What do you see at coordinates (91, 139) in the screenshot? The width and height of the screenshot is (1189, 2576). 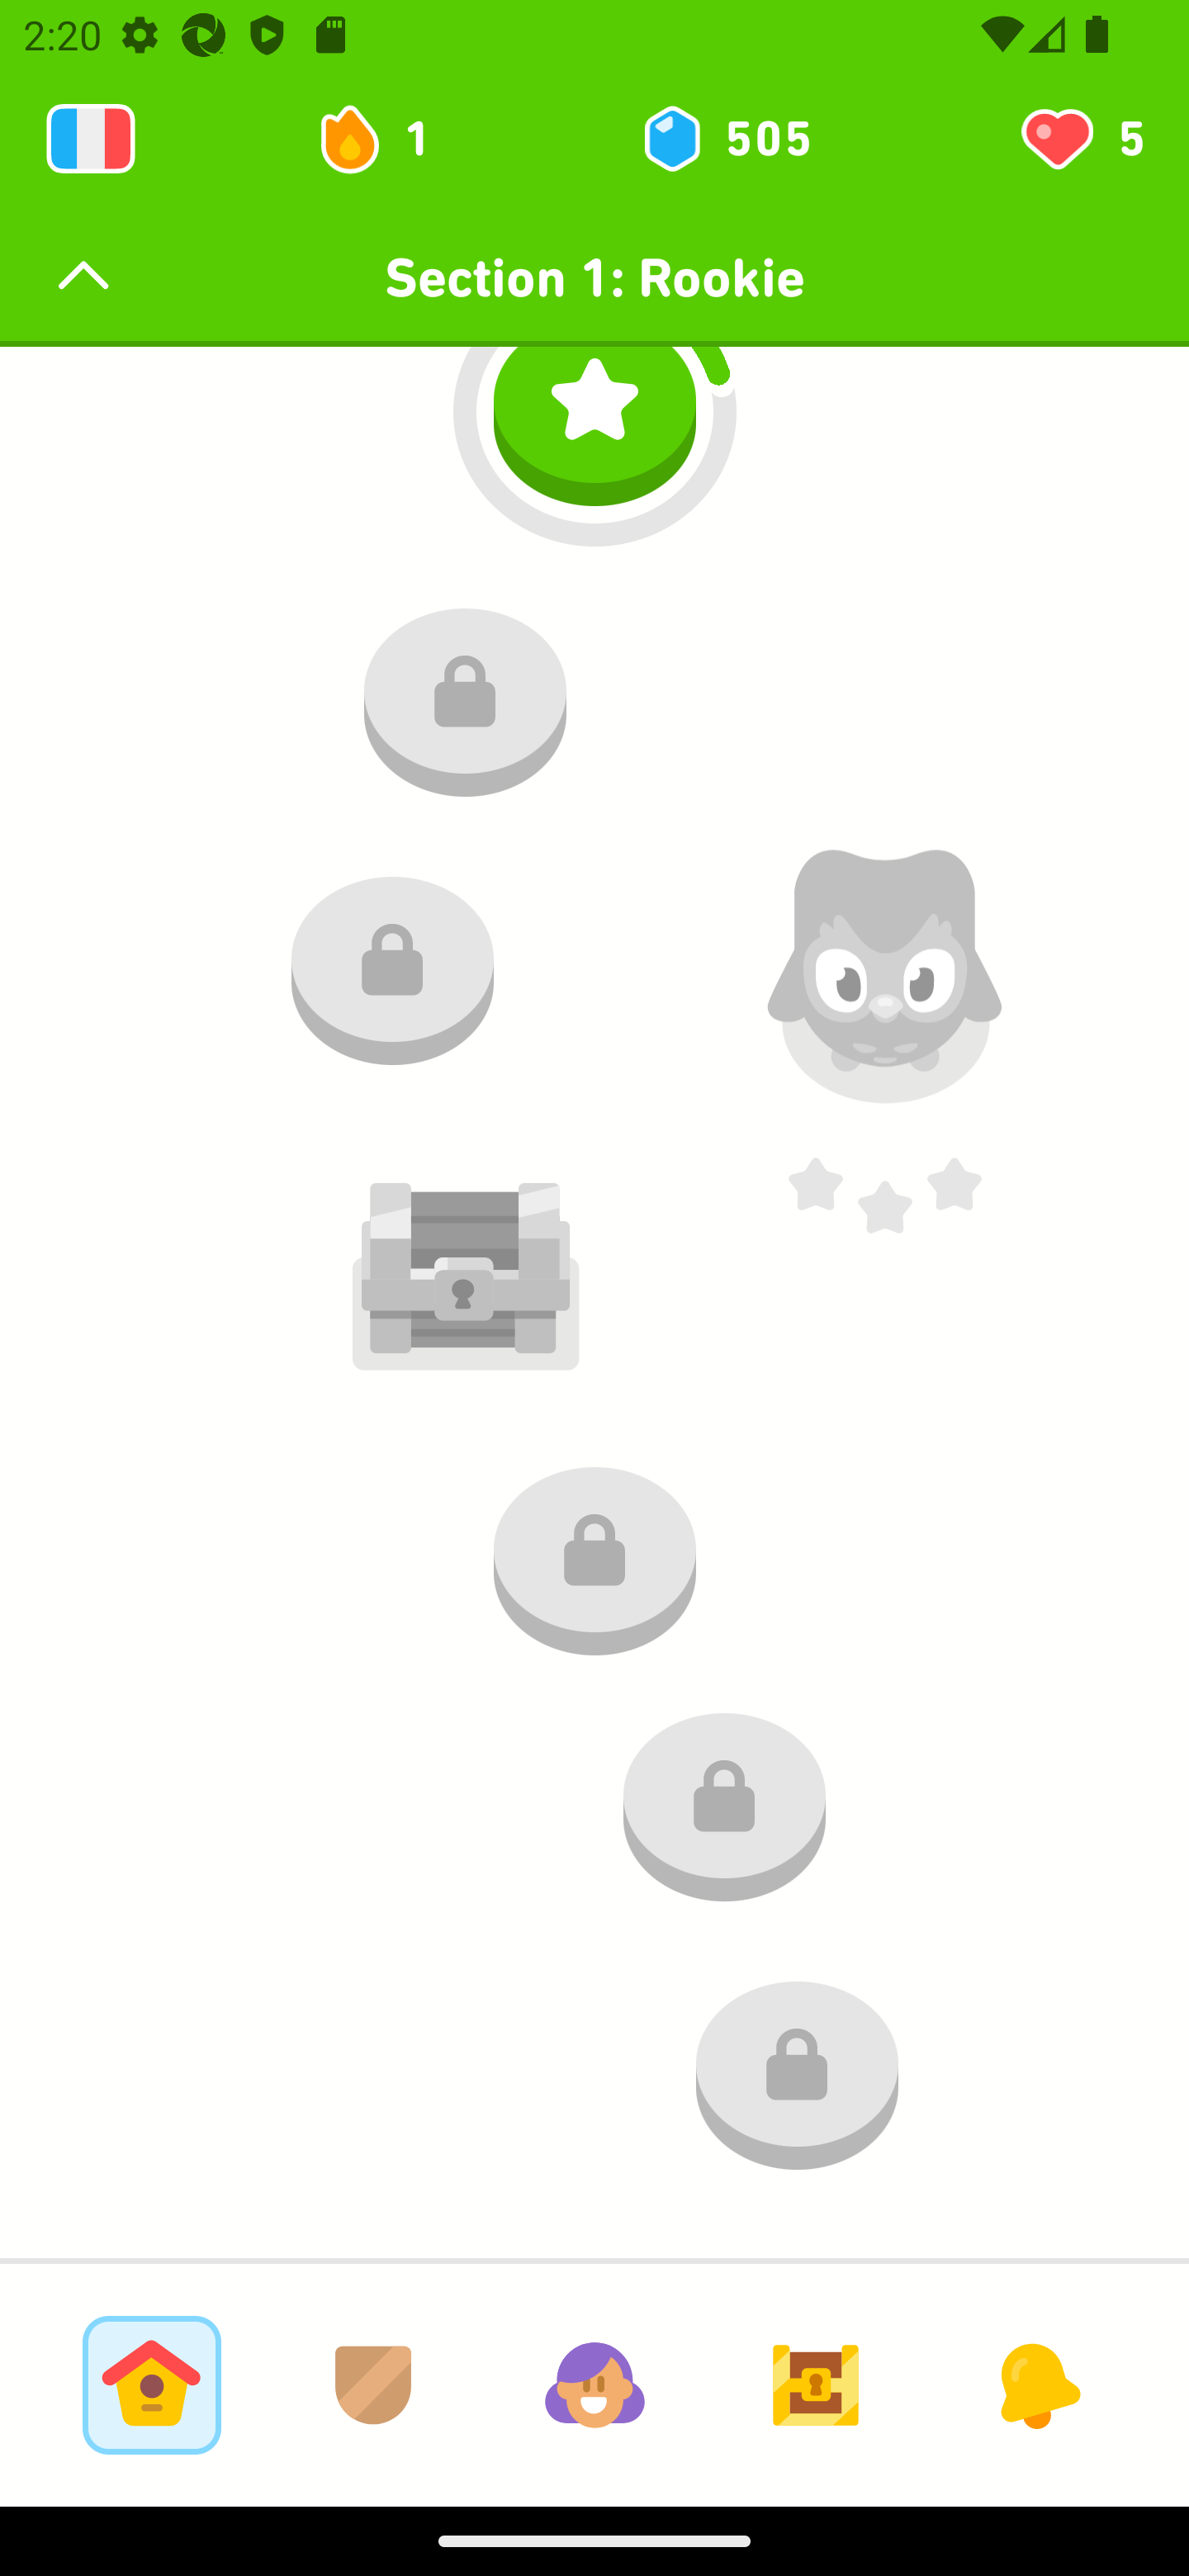 I see `Learning 2131888976` at bounding box center [91, 139].